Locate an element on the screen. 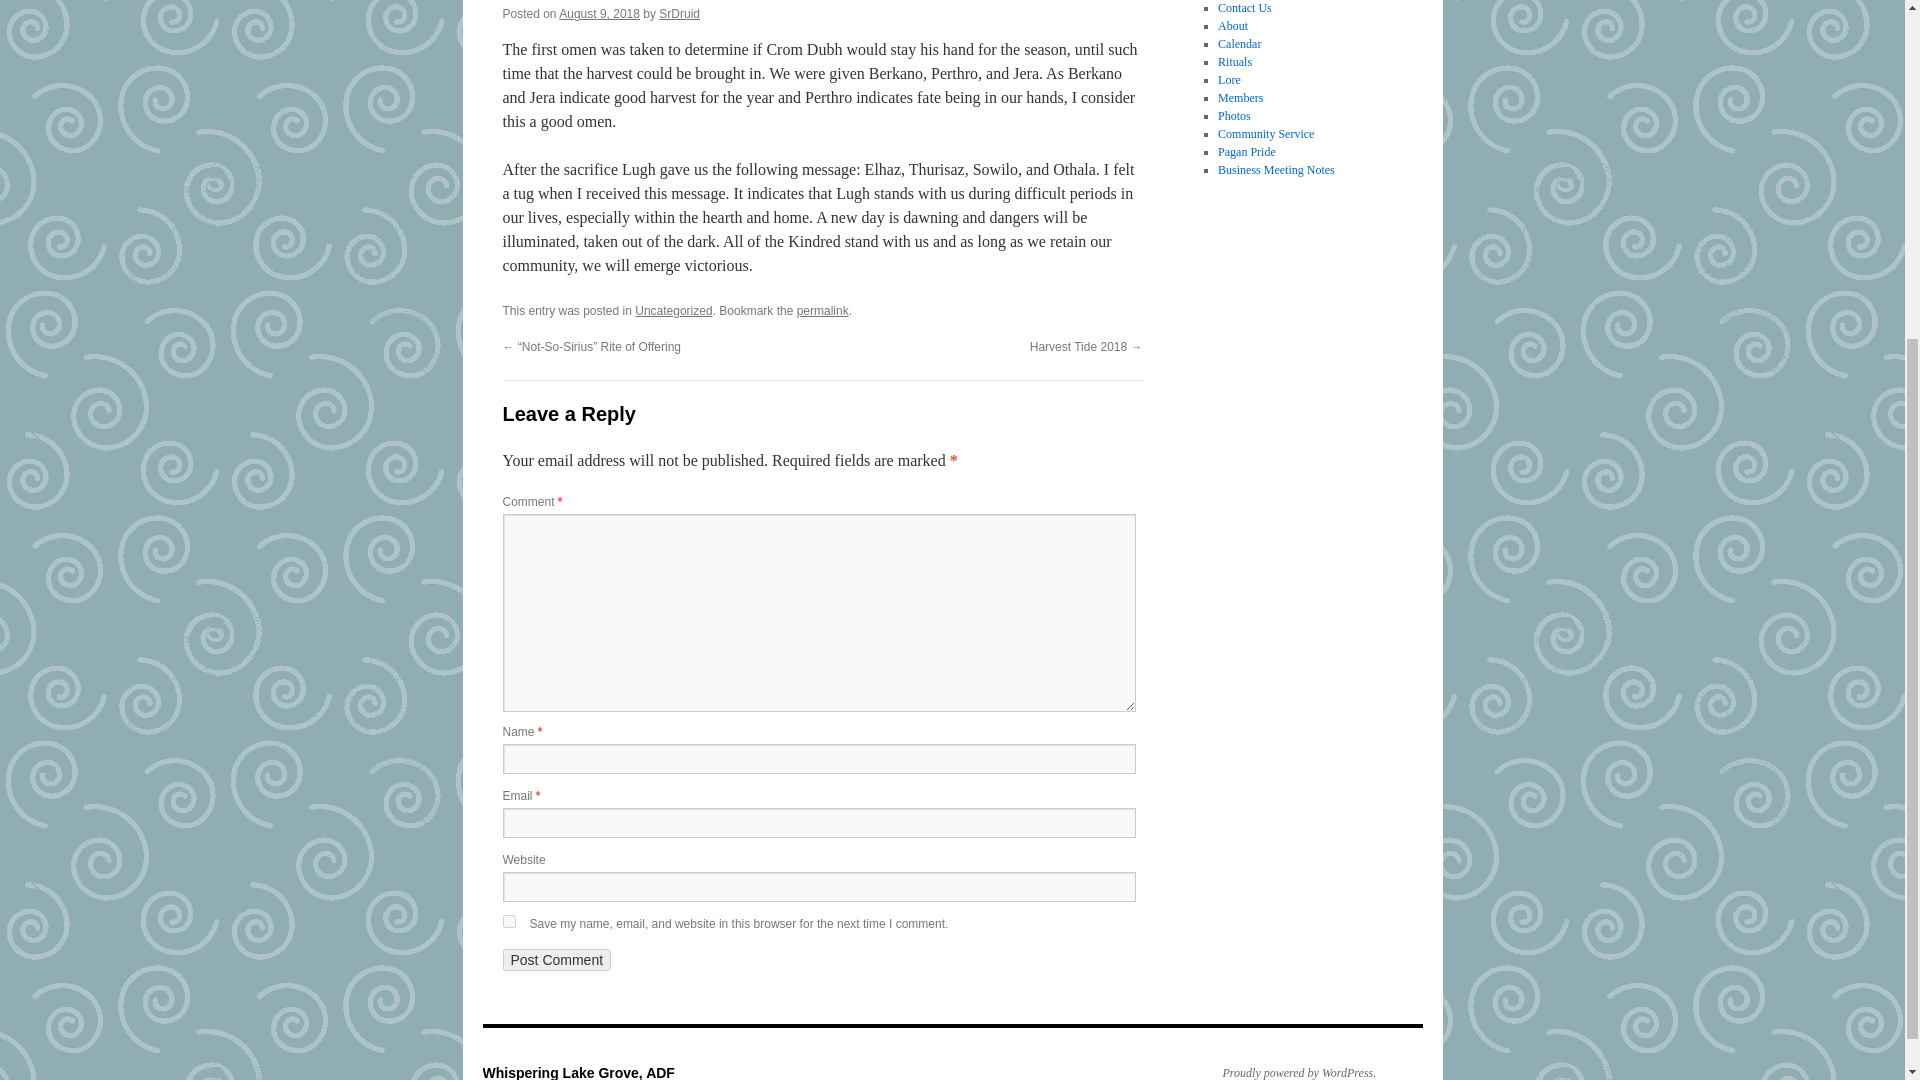 This screenshot has height=1080, width=1920. Pagan Pride is located at coordinates (1246, 151).